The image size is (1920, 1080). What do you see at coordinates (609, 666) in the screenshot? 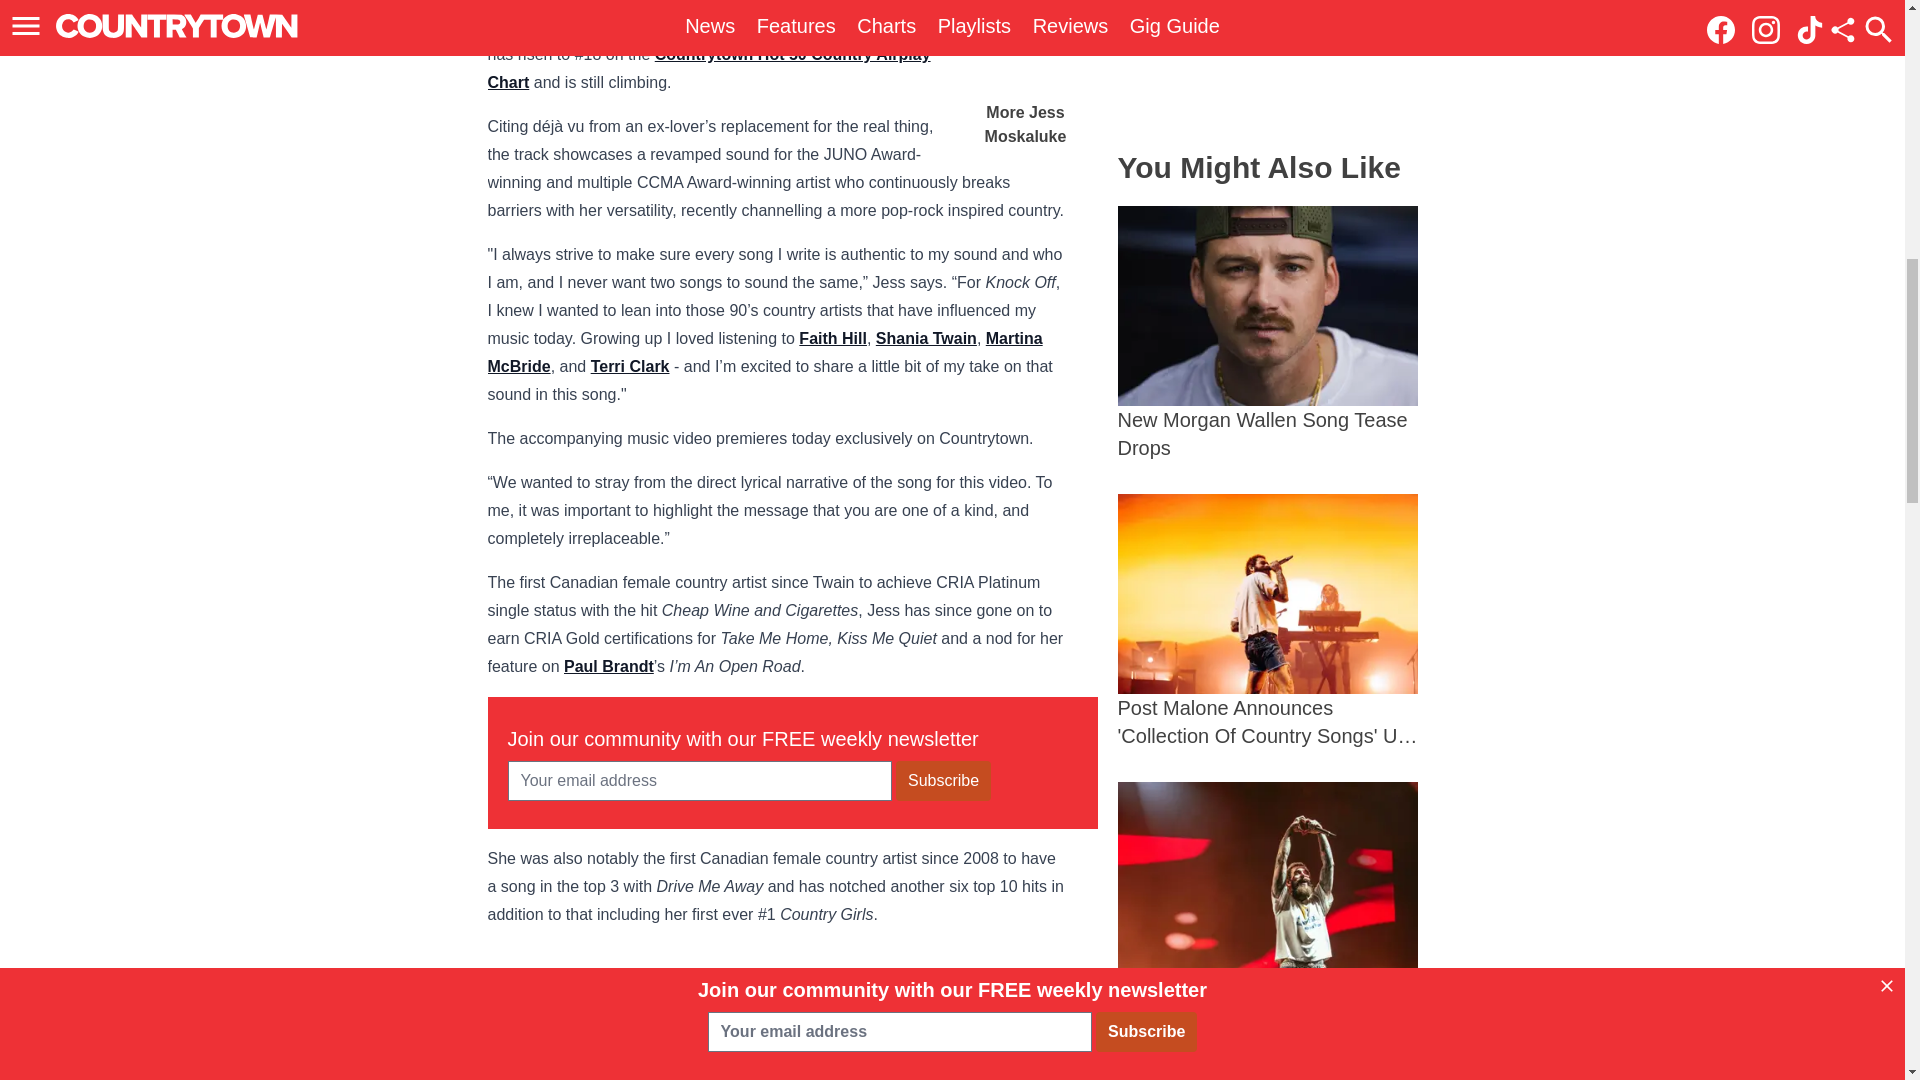
I see `Paul Brandt` at bounding box center [609, 666].